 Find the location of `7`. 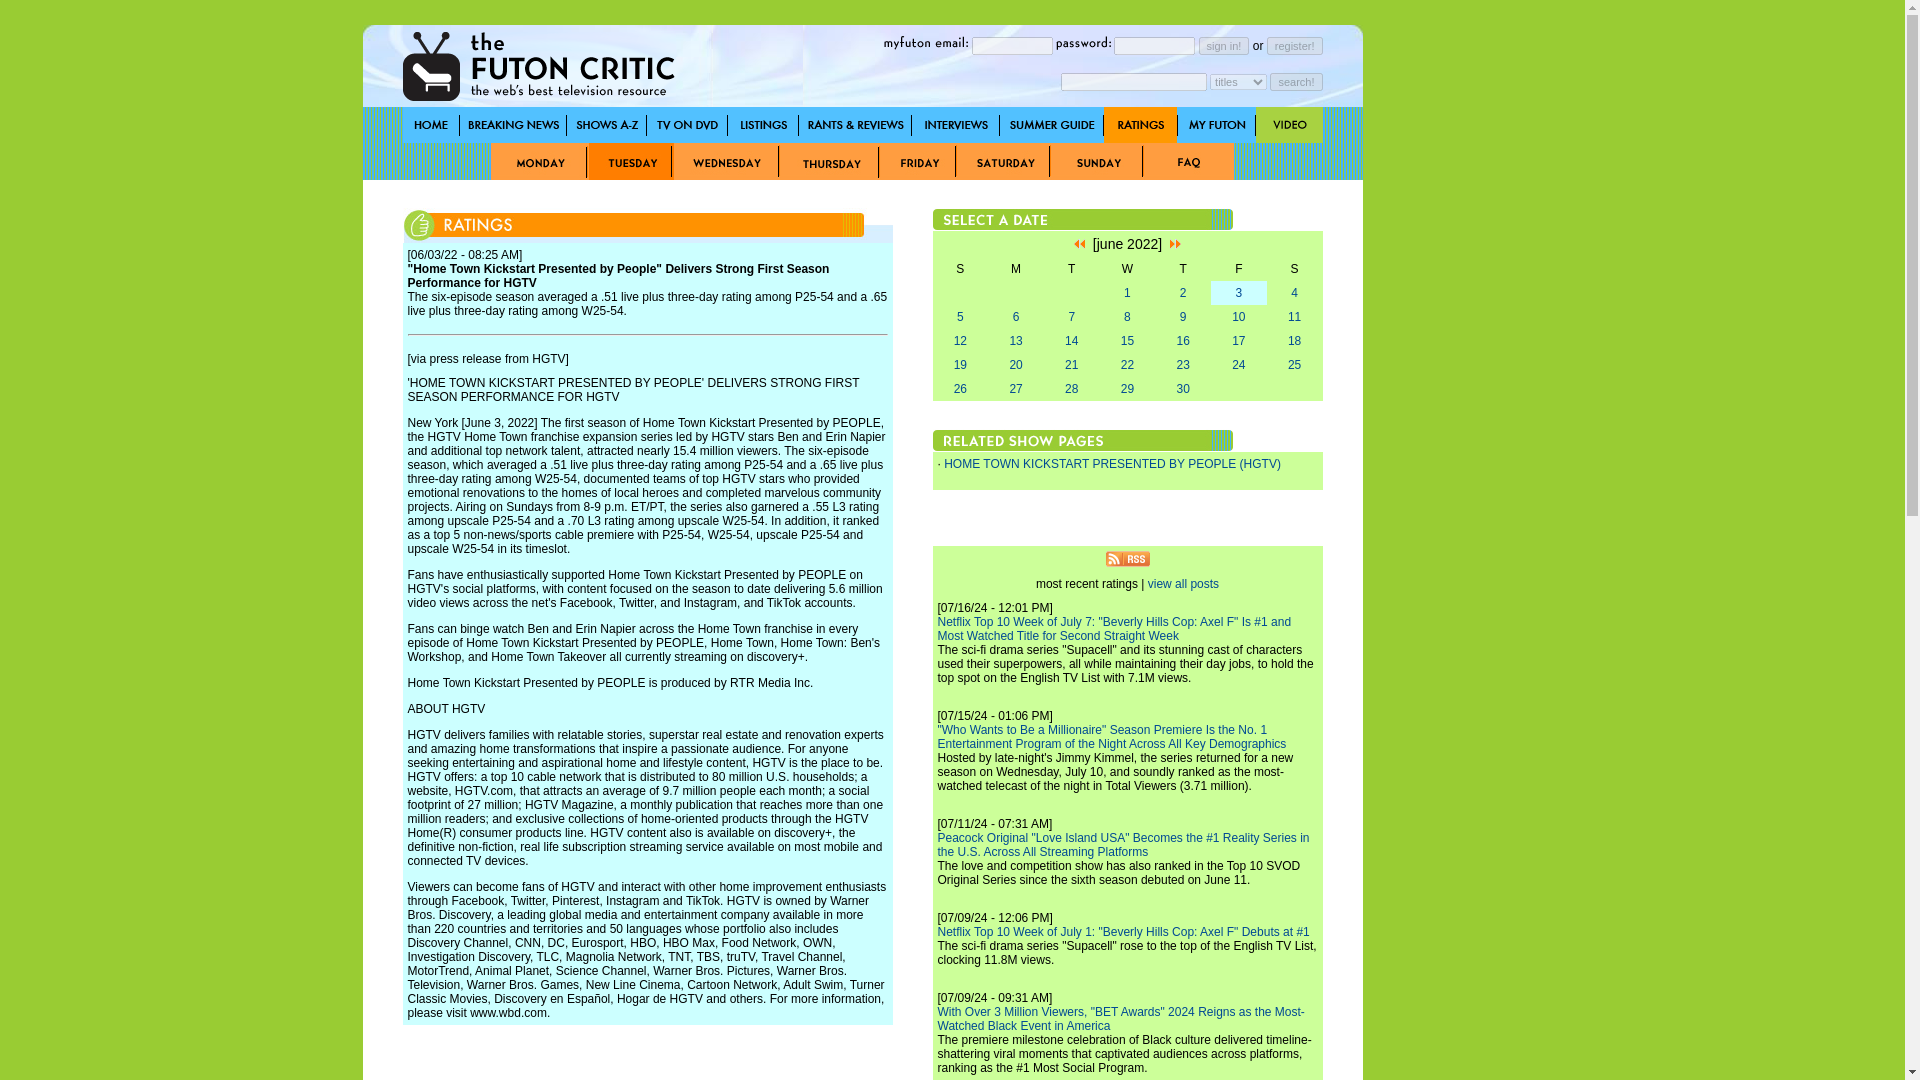

7 is located at coordinates (1071, 316).